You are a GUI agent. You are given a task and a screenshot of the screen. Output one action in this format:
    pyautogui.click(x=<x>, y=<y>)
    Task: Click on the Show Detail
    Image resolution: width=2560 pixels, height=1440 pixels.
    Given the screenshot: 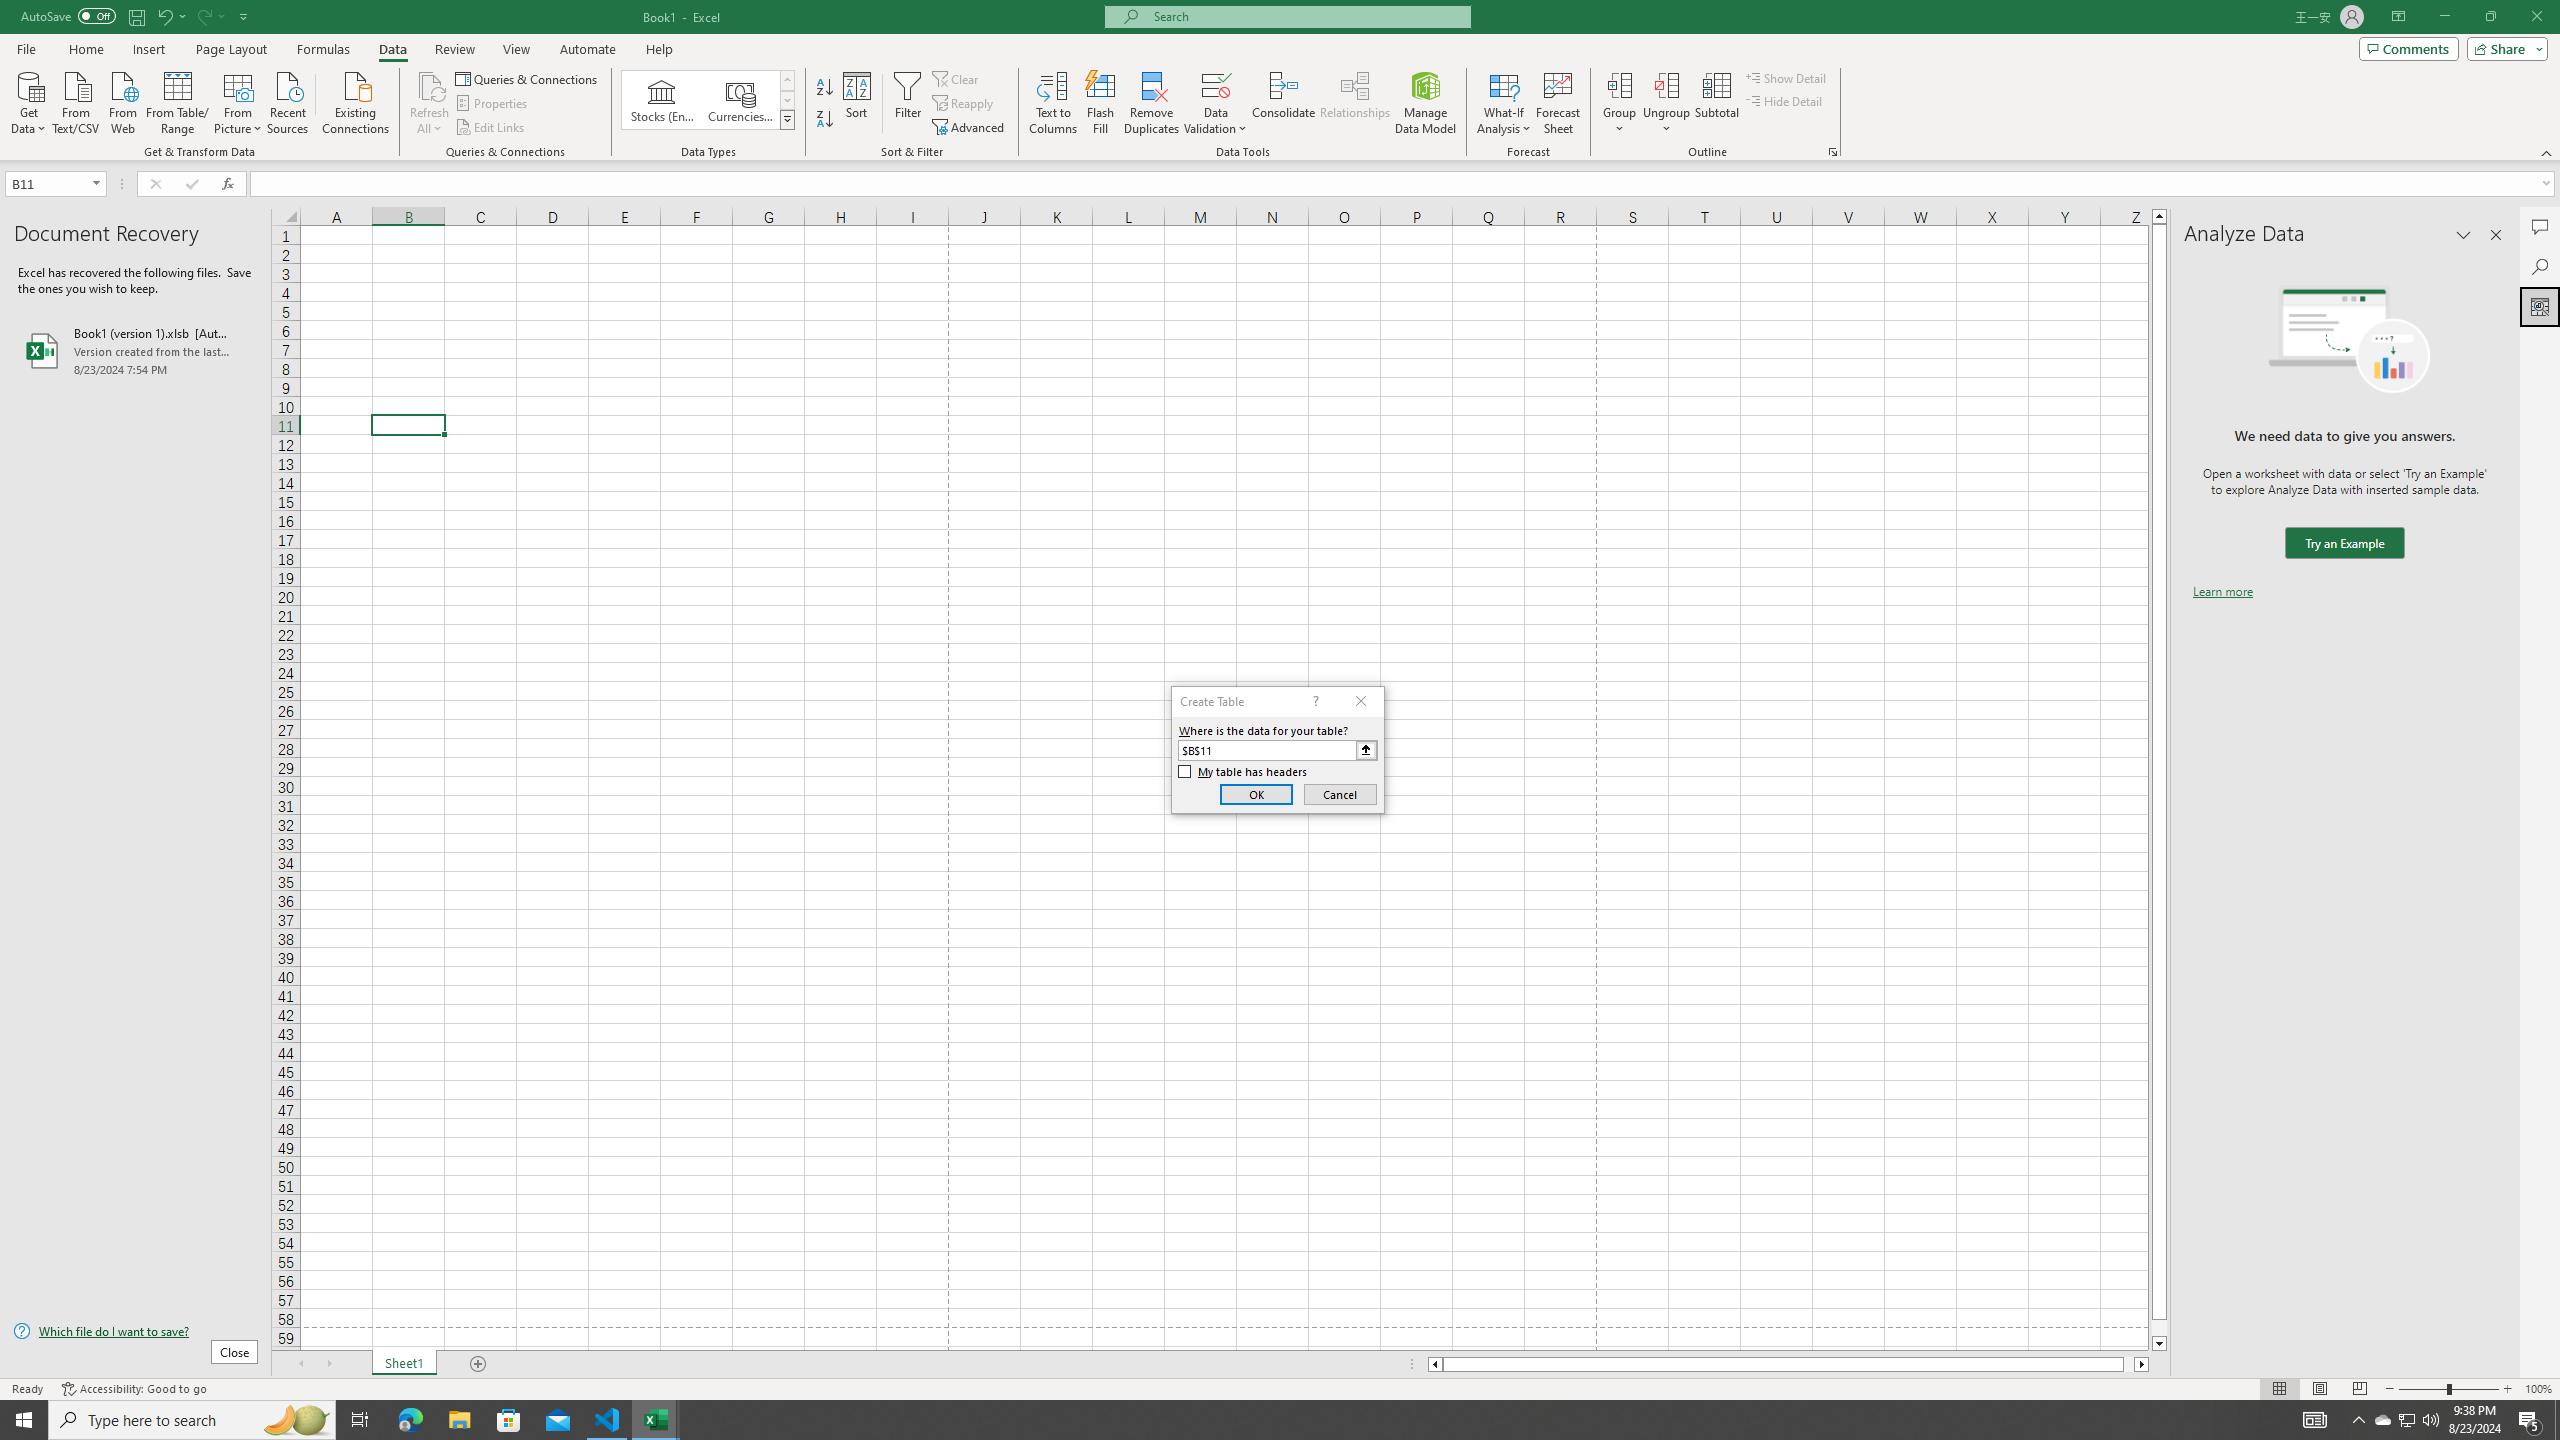 What is the action you would take?
    pyautogui.click(x=1786, y=78)
    